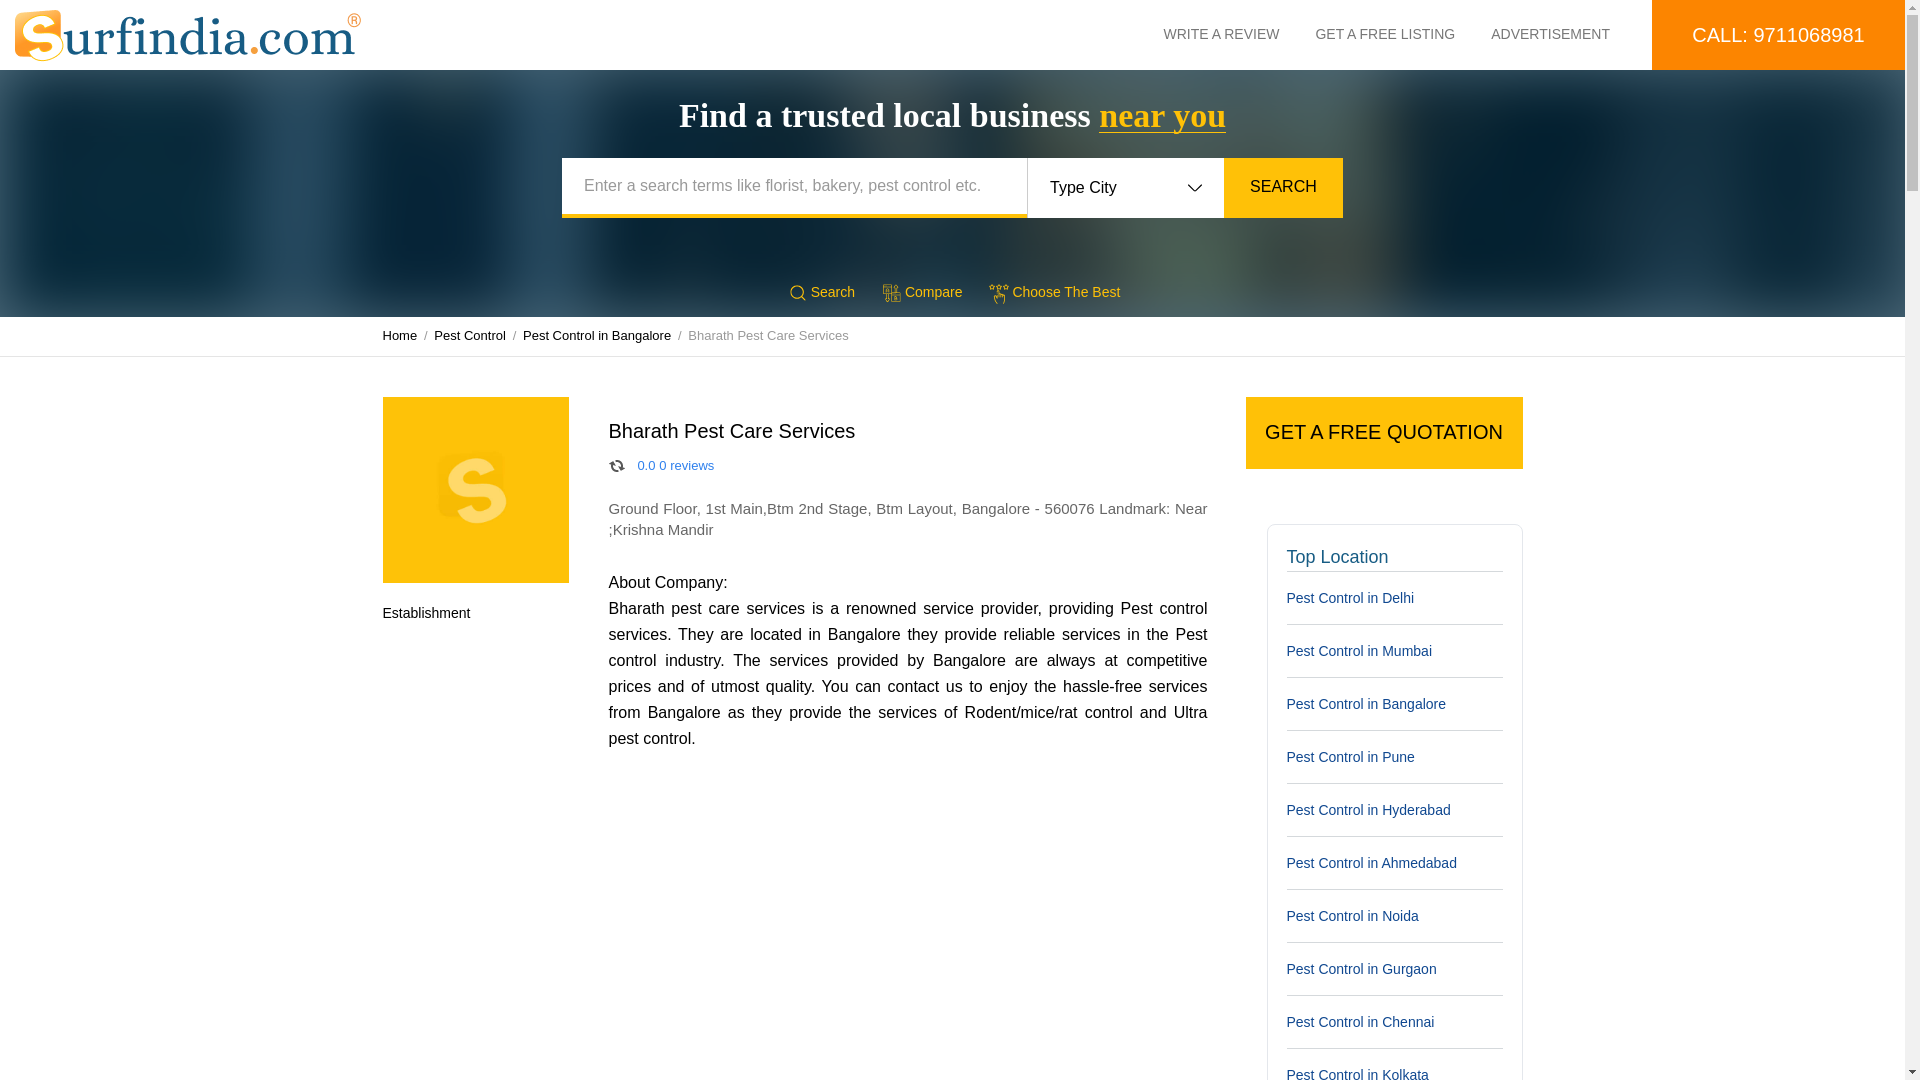 The image size is (1920, 1080). What do you see at coordinates (1568, 34) in the screenshot?
I see `ADVERTISEMENT` at bounding box center [1568, 34].